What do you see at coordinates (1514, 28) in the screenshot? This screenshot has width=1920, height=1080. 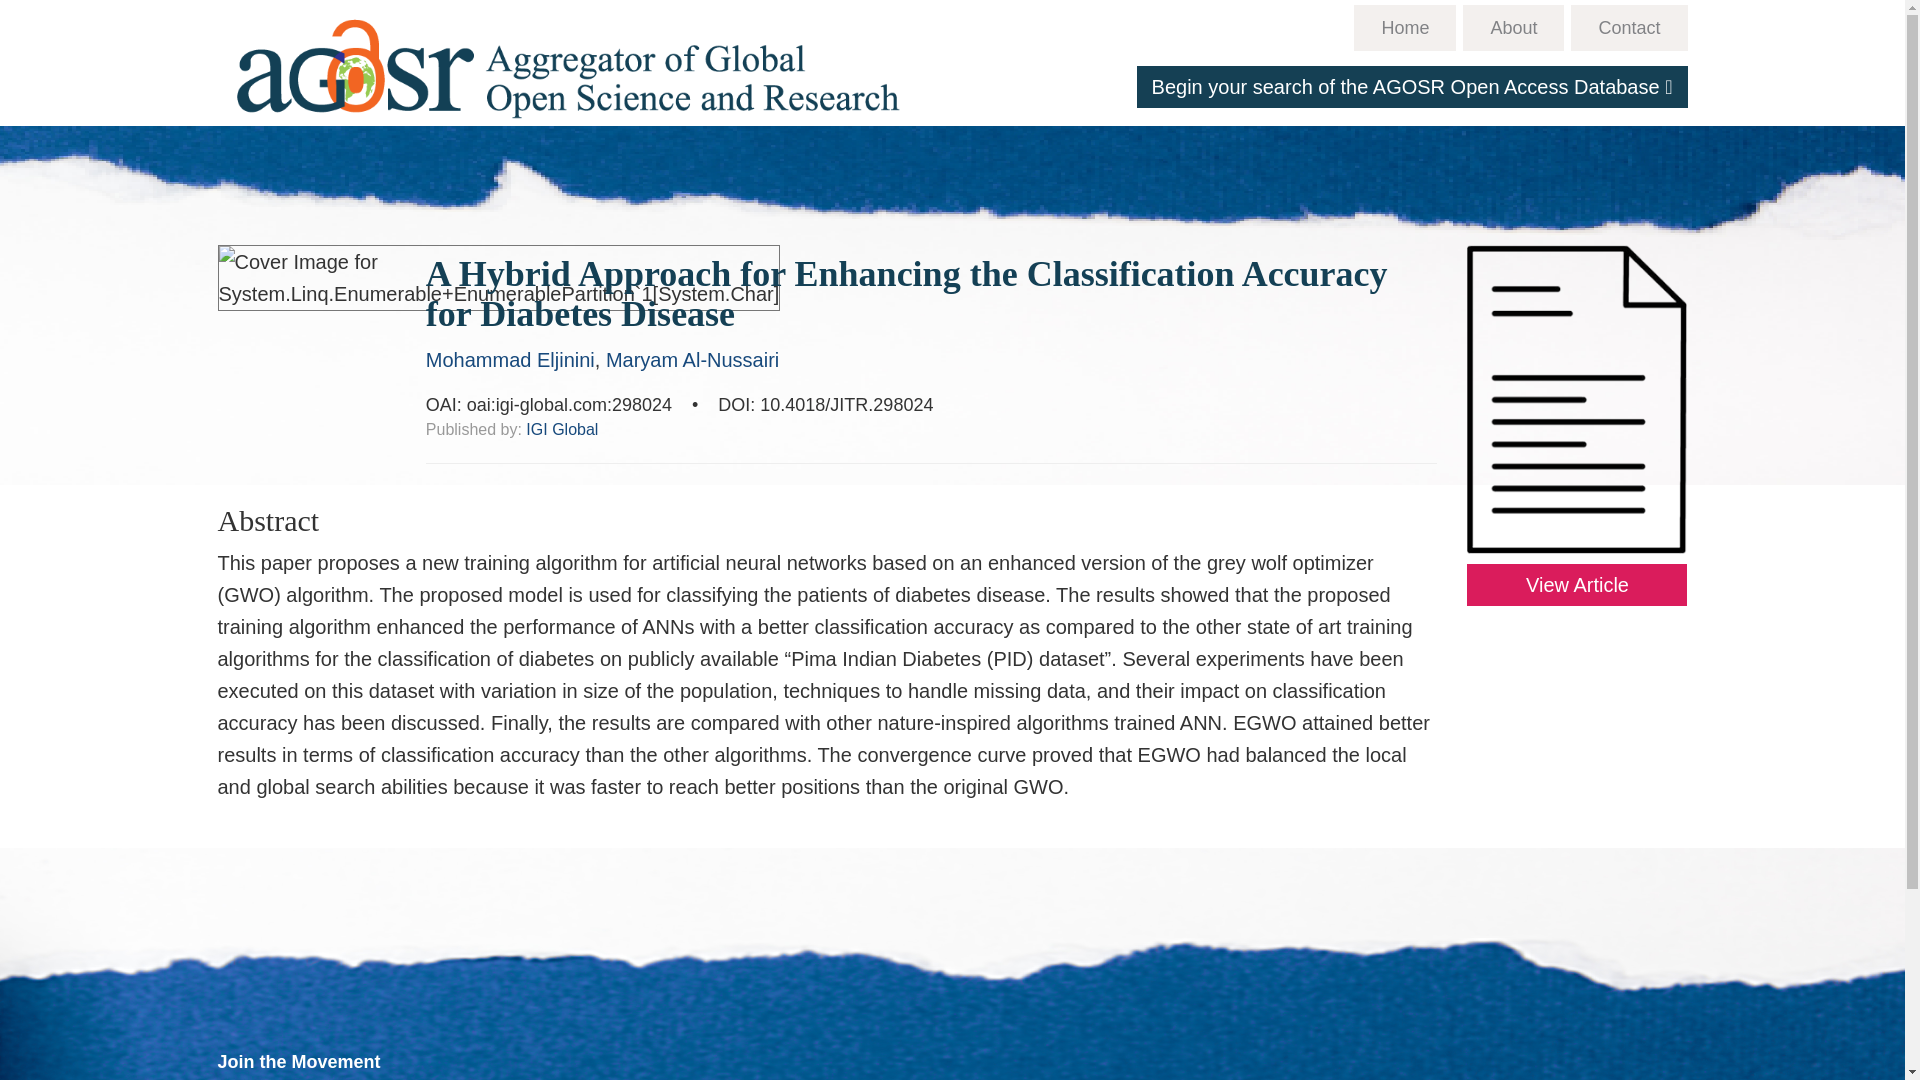 I see `About` at bounding box center [1514, 28].